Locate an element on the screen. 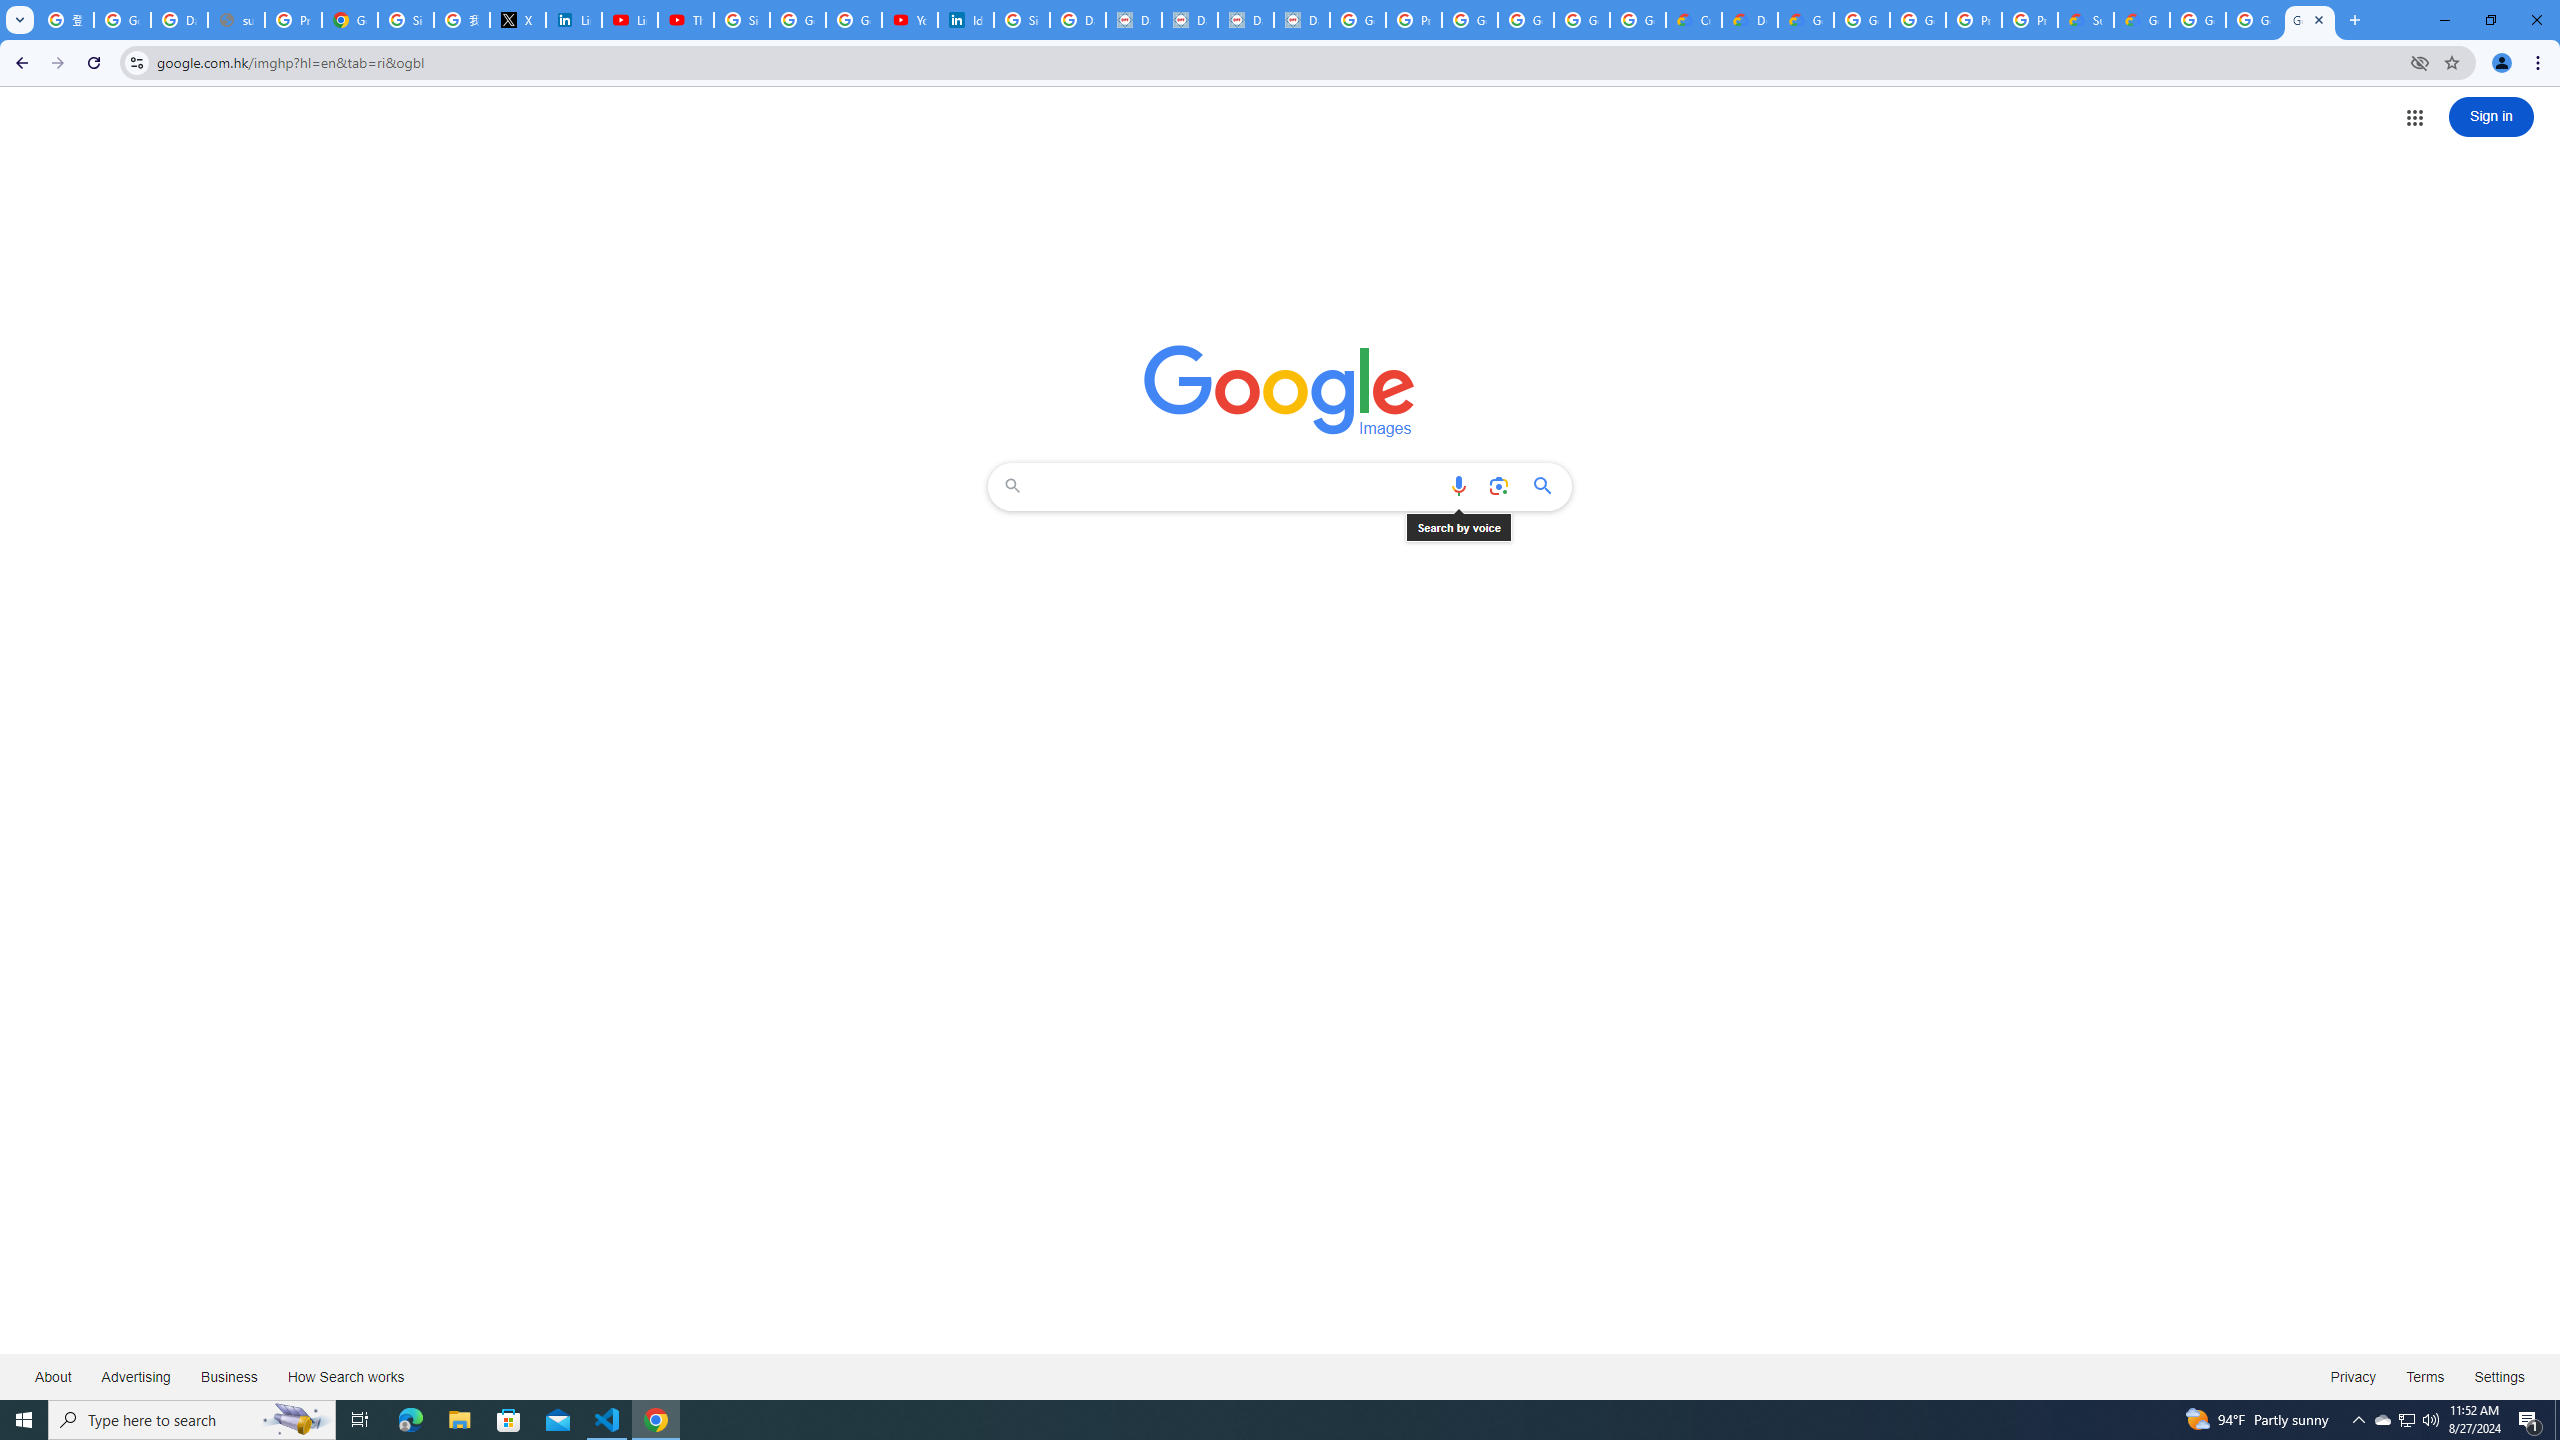 Image resolution: width=2560 pixels, height=1440 pixels. Data Privacy Framework is located at coordinates (1189, 20).